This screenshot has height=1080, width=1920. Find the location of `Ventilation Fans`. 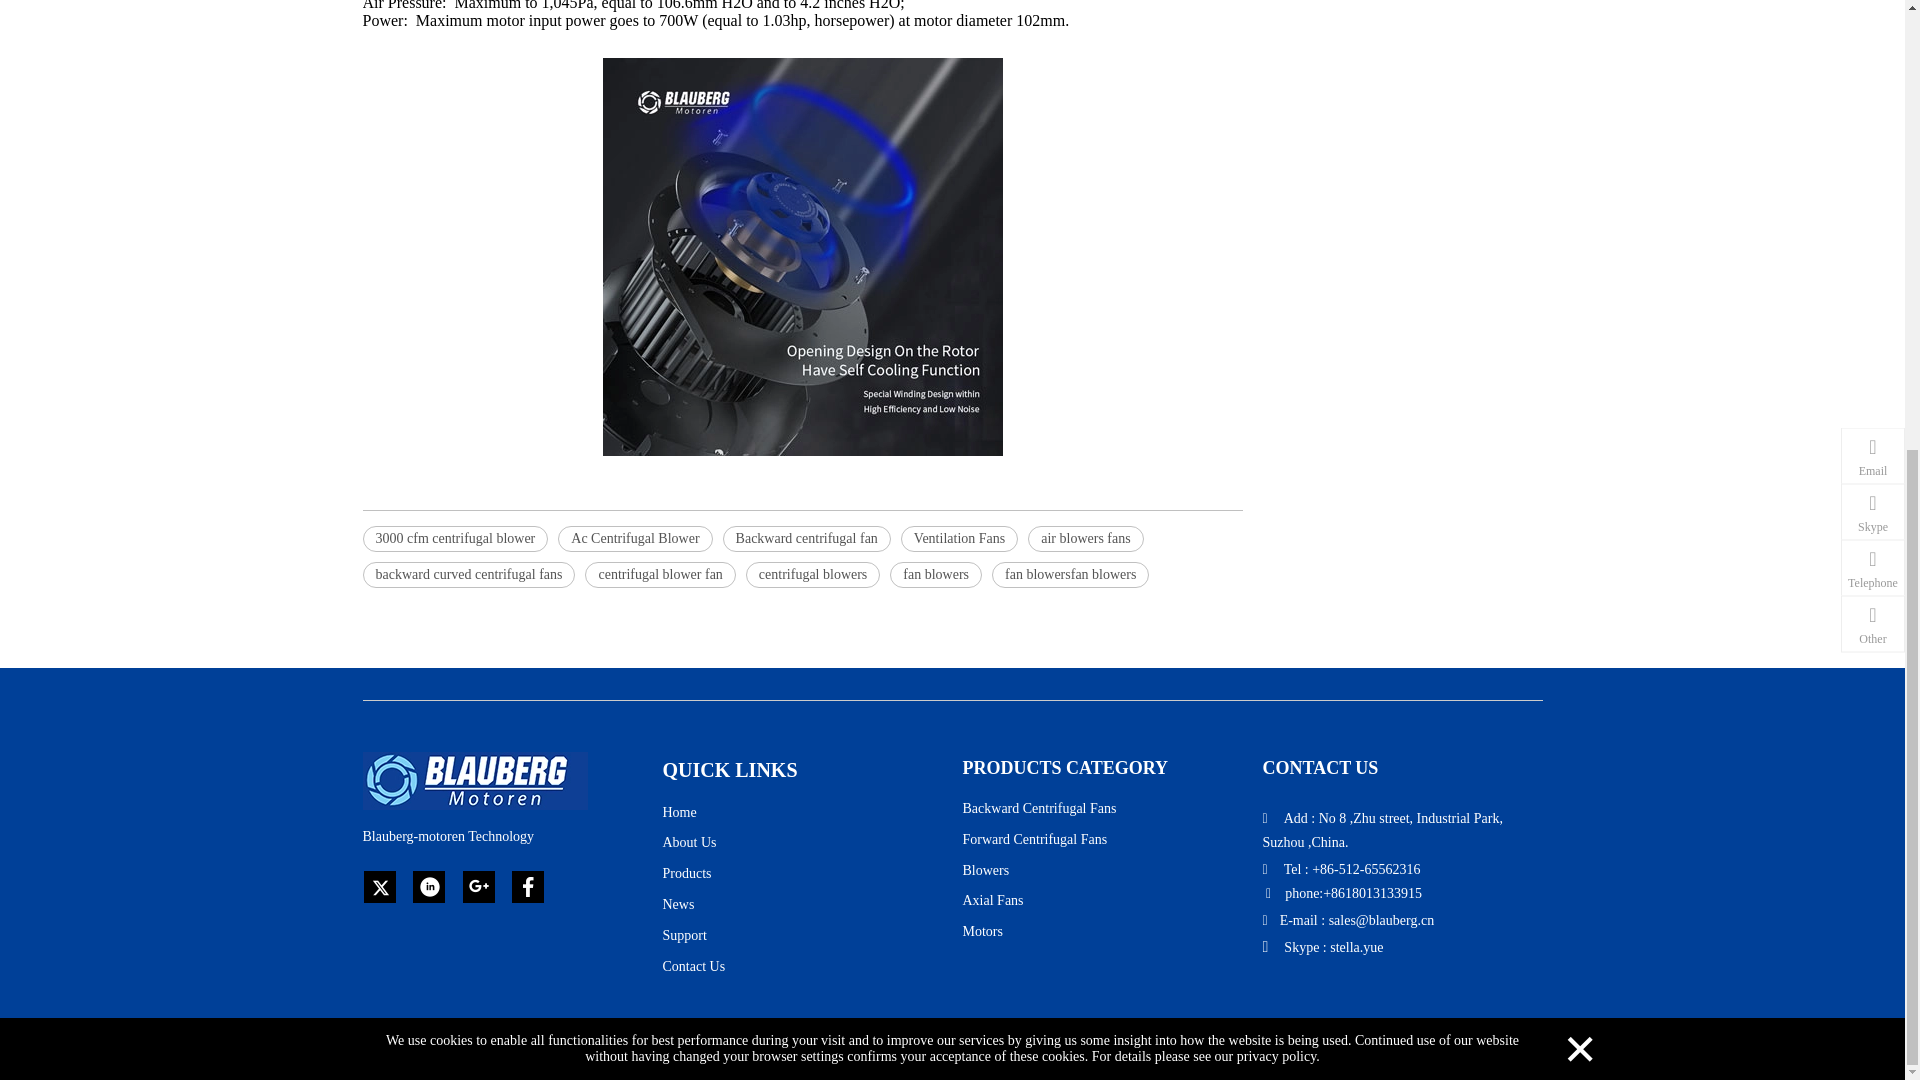

Ventilation Fans is located at coordinates (958, 538).